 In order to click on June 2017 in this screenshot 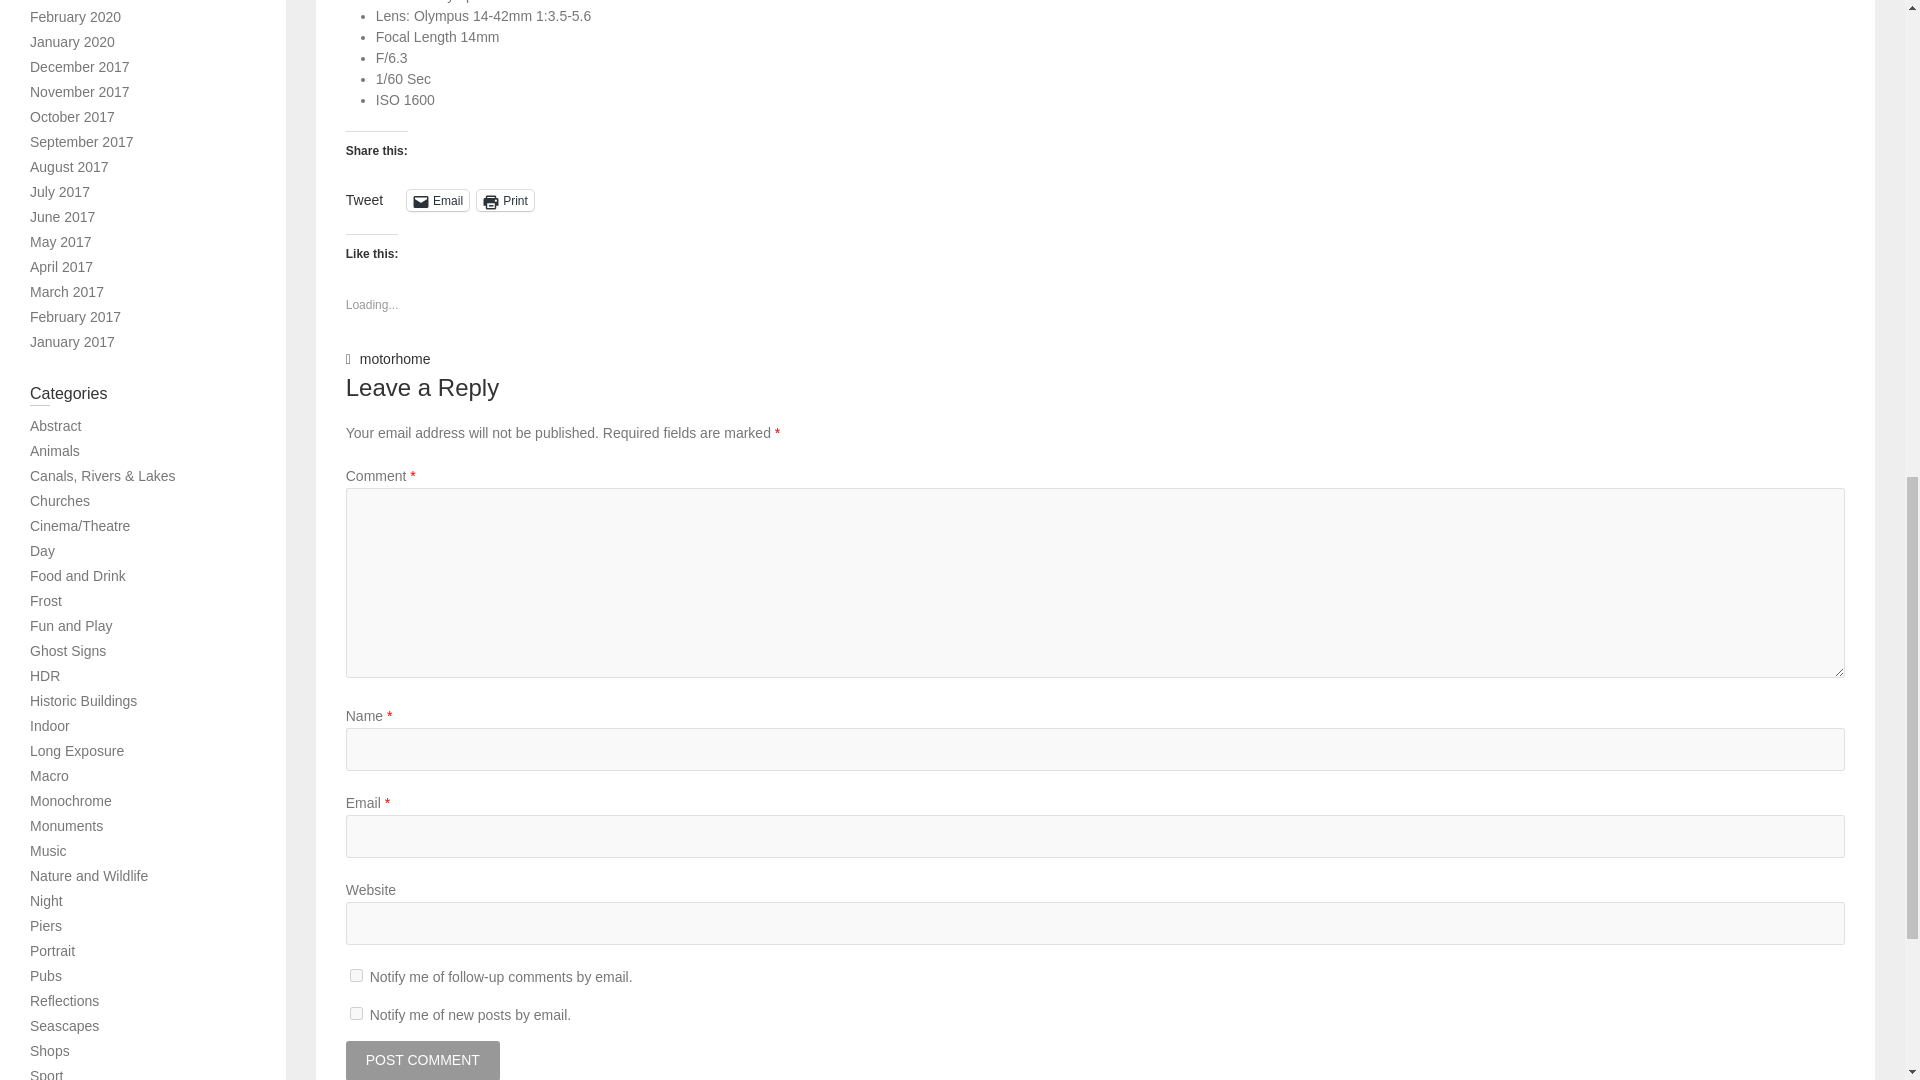, I will do `click(62, 216)`.